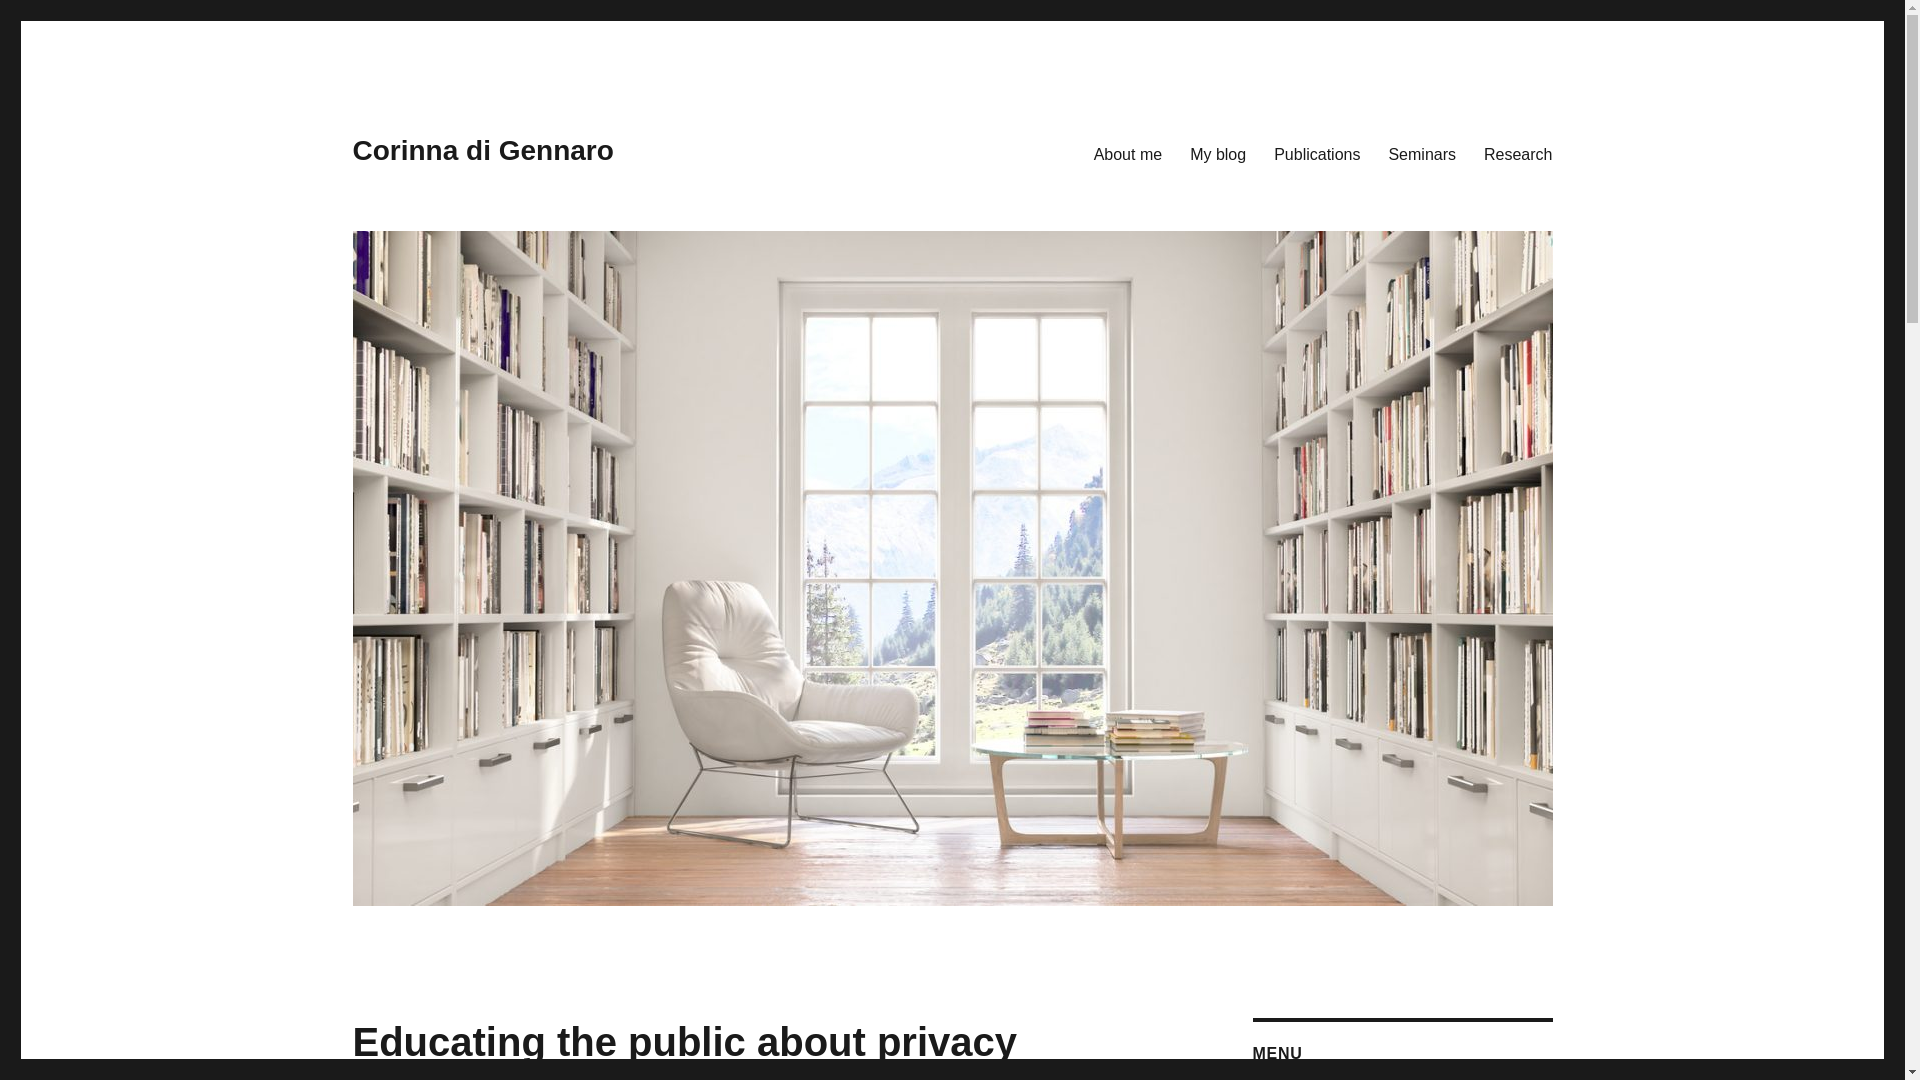 Image resolution: width=1920 pixels, height=1080 pixels. What do you see at coordinates (1316, 153) in the screenshot?
I see `Publications` at bounding box center [1316, 153].